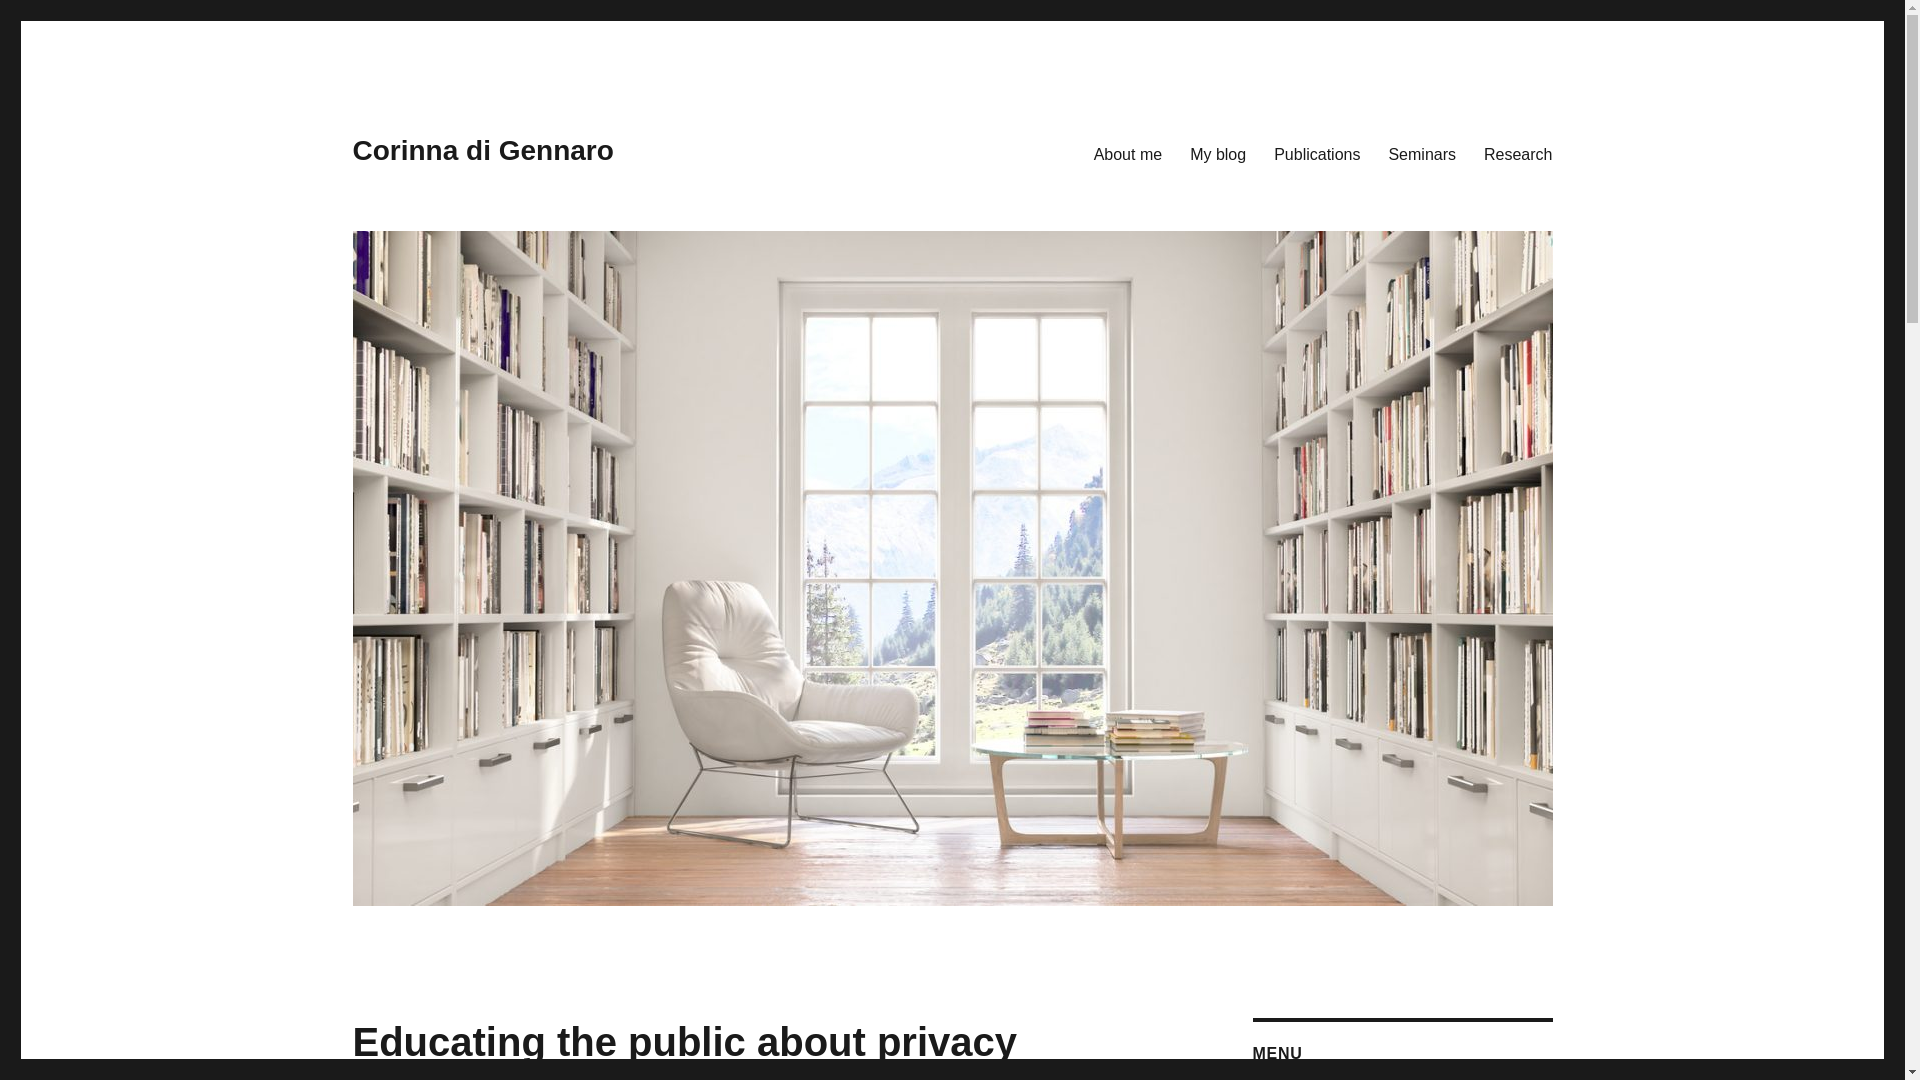 Image resolution: width=1920 pixels, height=1080 pixels. What do you see at coordinates (1316, 153) in the screenshot?
I see `Publications` at bounding box center [1316, 153].